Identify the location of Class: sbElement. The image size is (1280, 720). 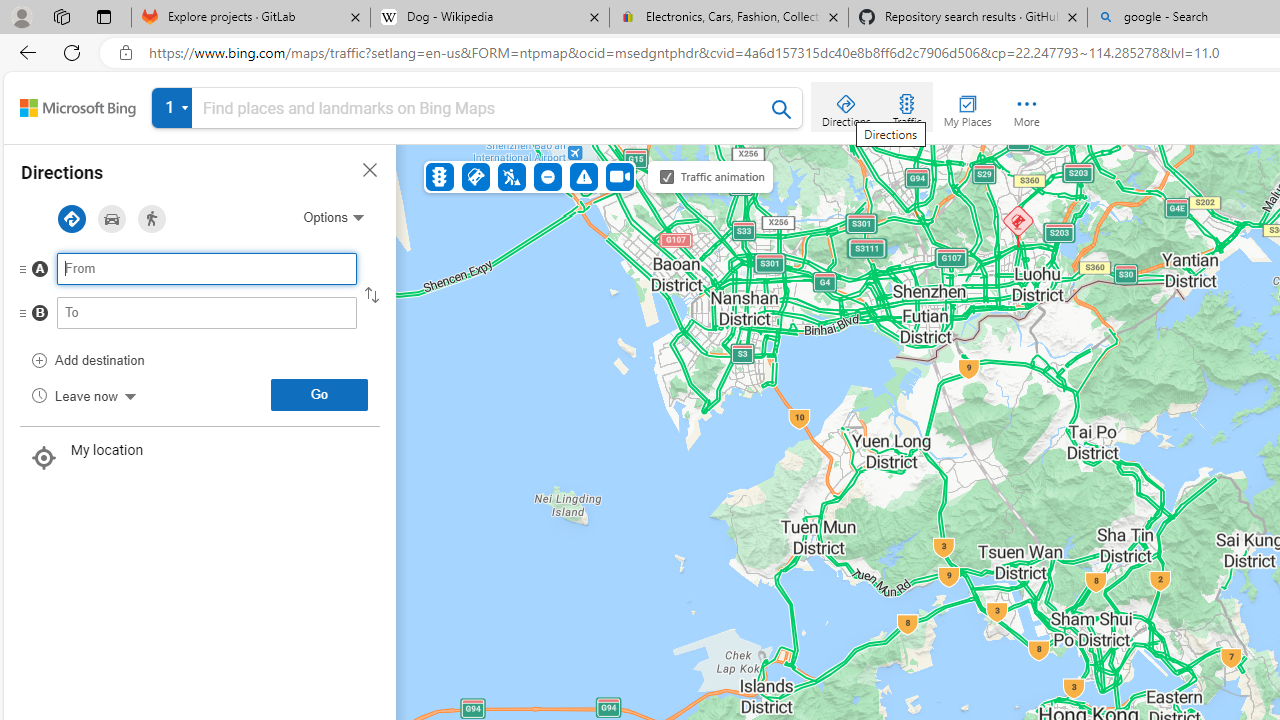
(78, 108).